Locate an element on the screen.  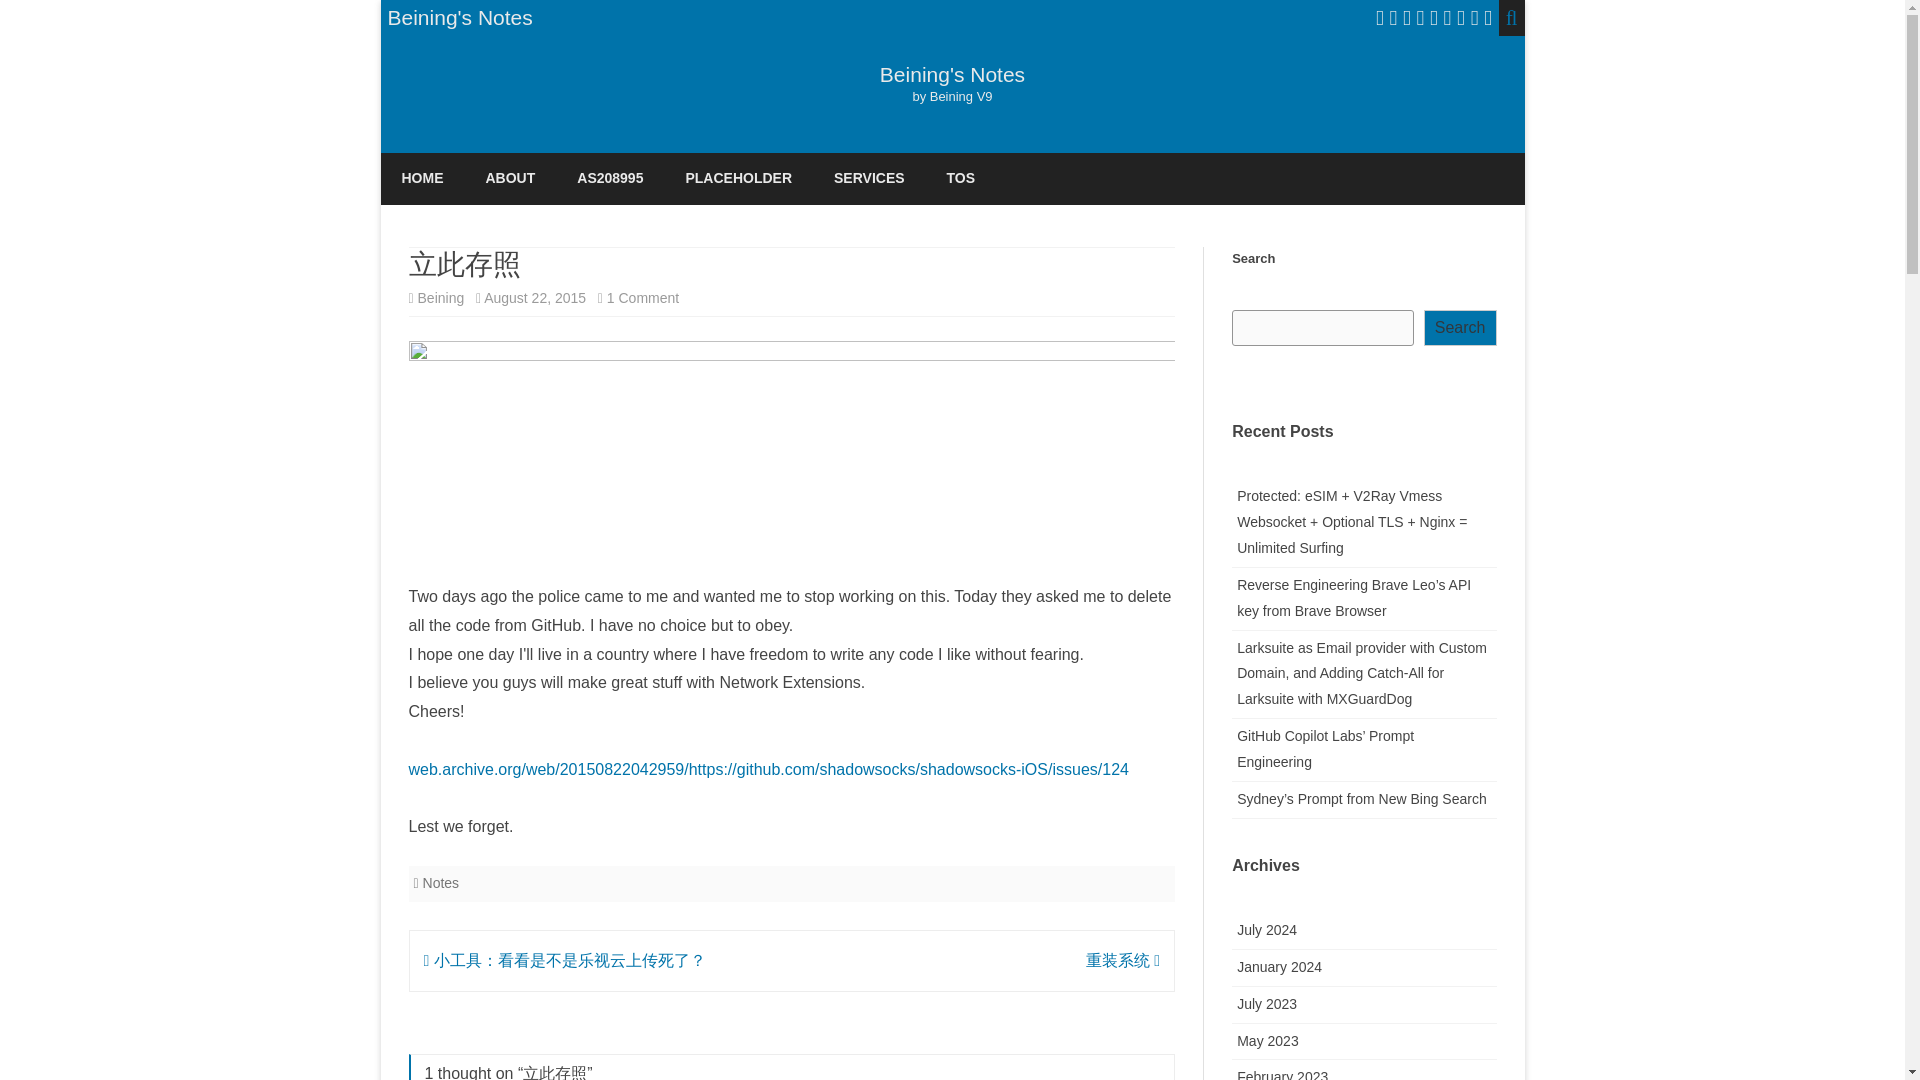
Beining's Notes is located at coordinates (952, 74).